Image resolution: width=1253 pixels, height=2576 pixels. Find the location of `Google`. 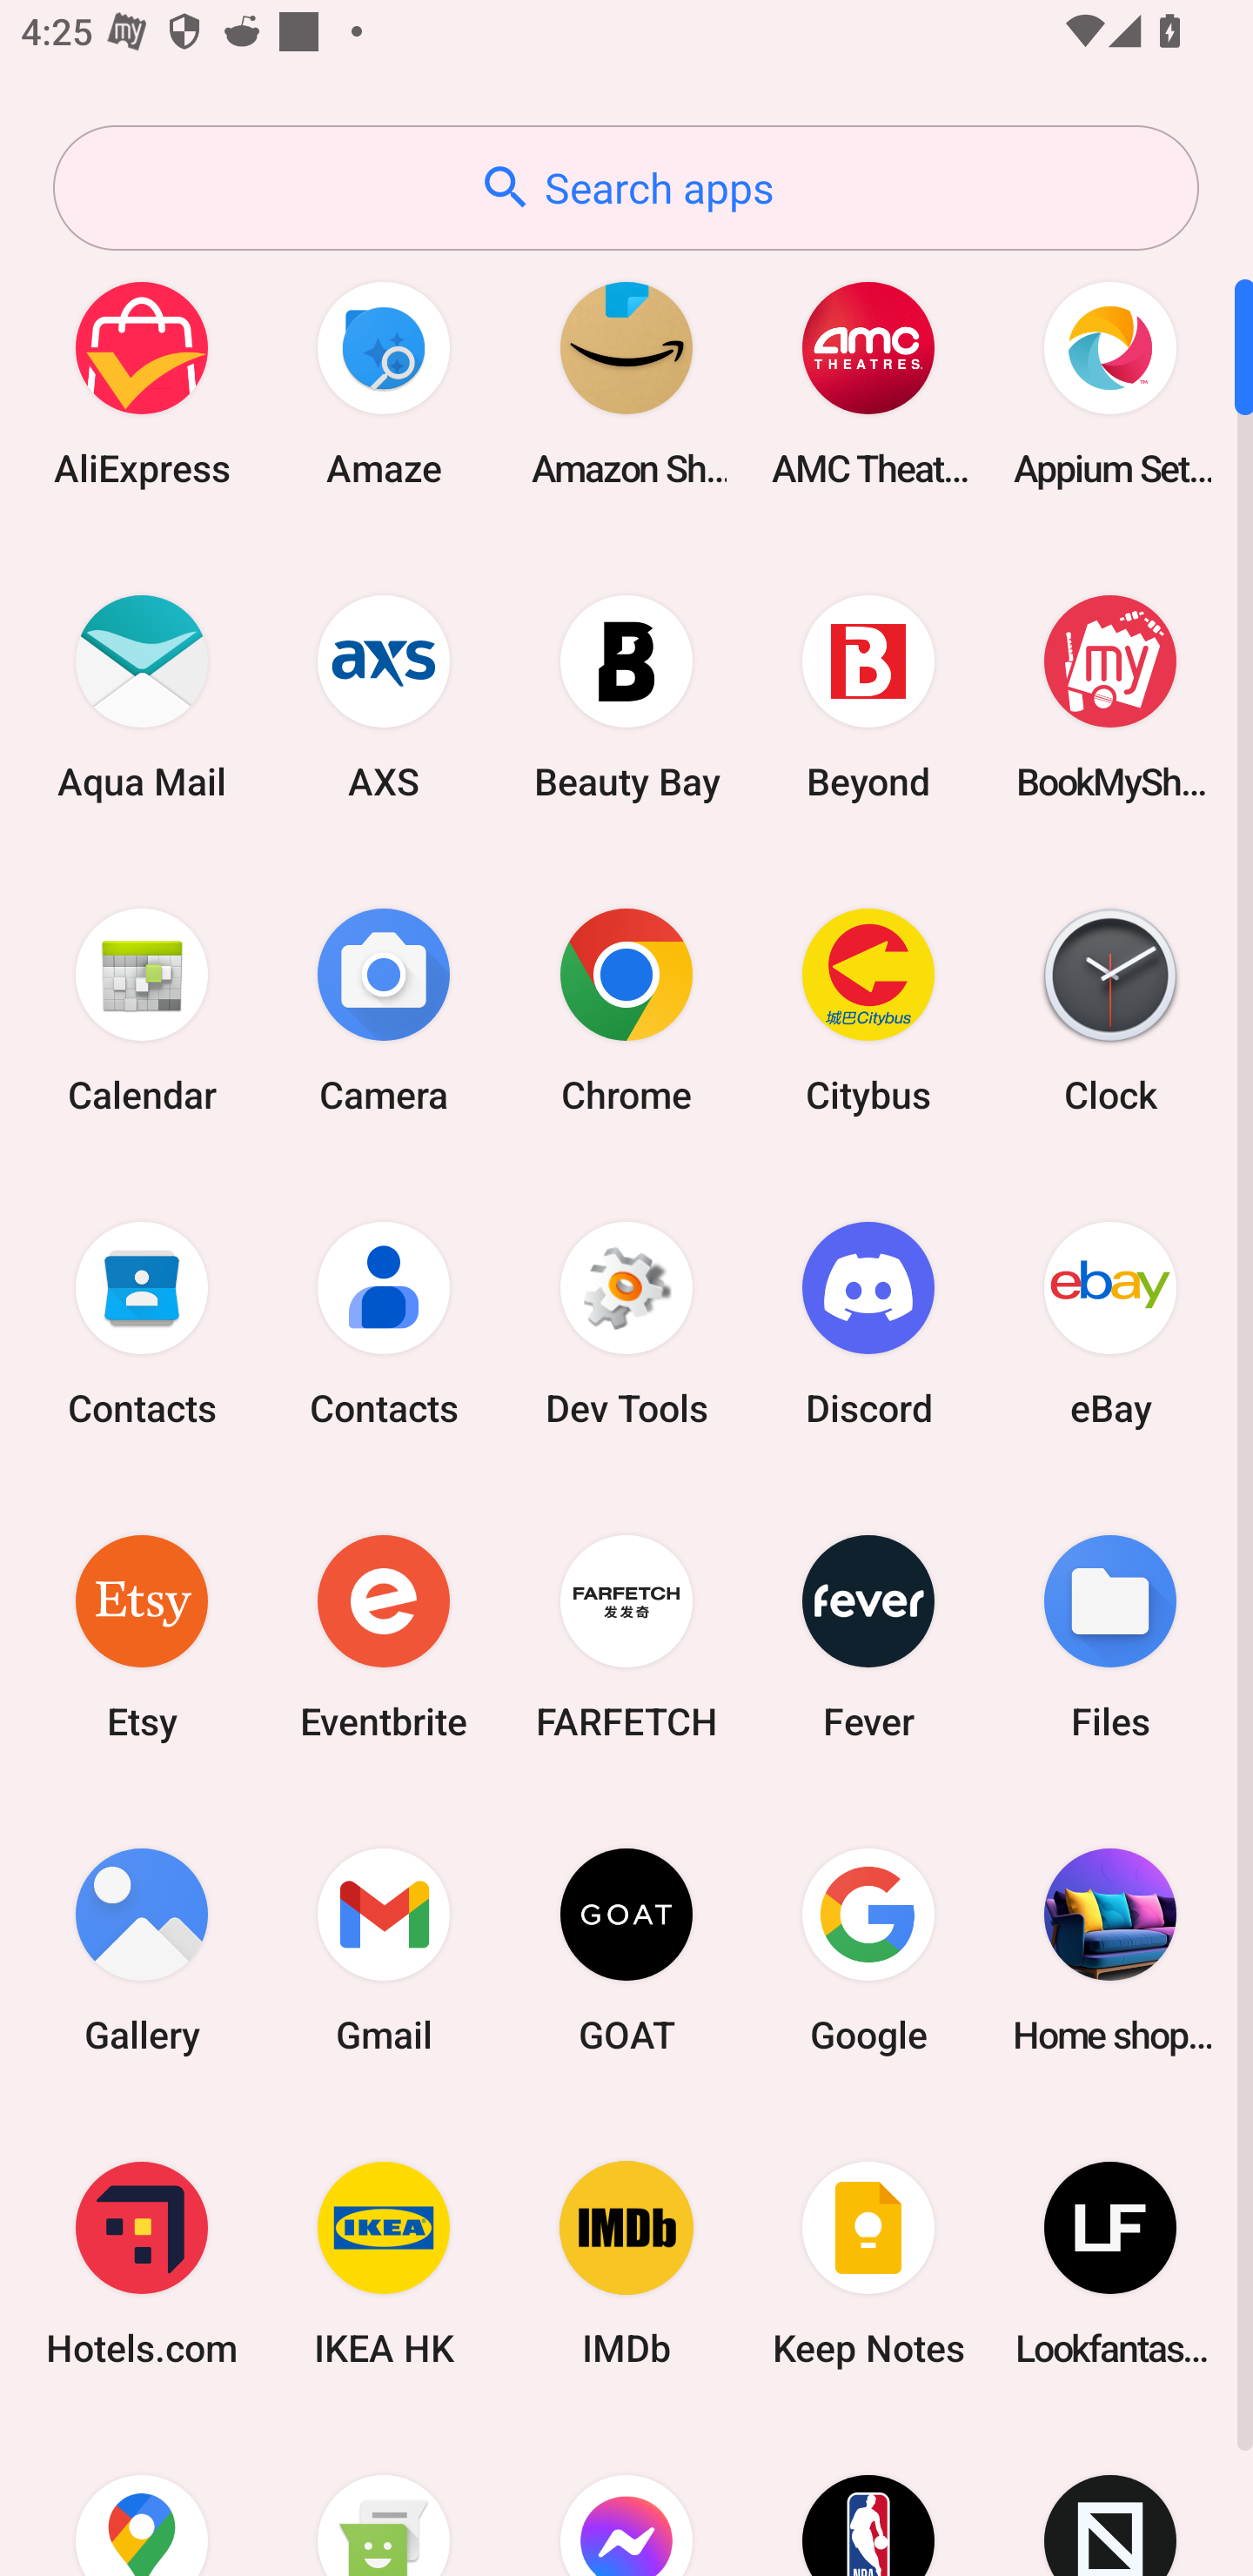

Google is located at coordinates (868, 1949).